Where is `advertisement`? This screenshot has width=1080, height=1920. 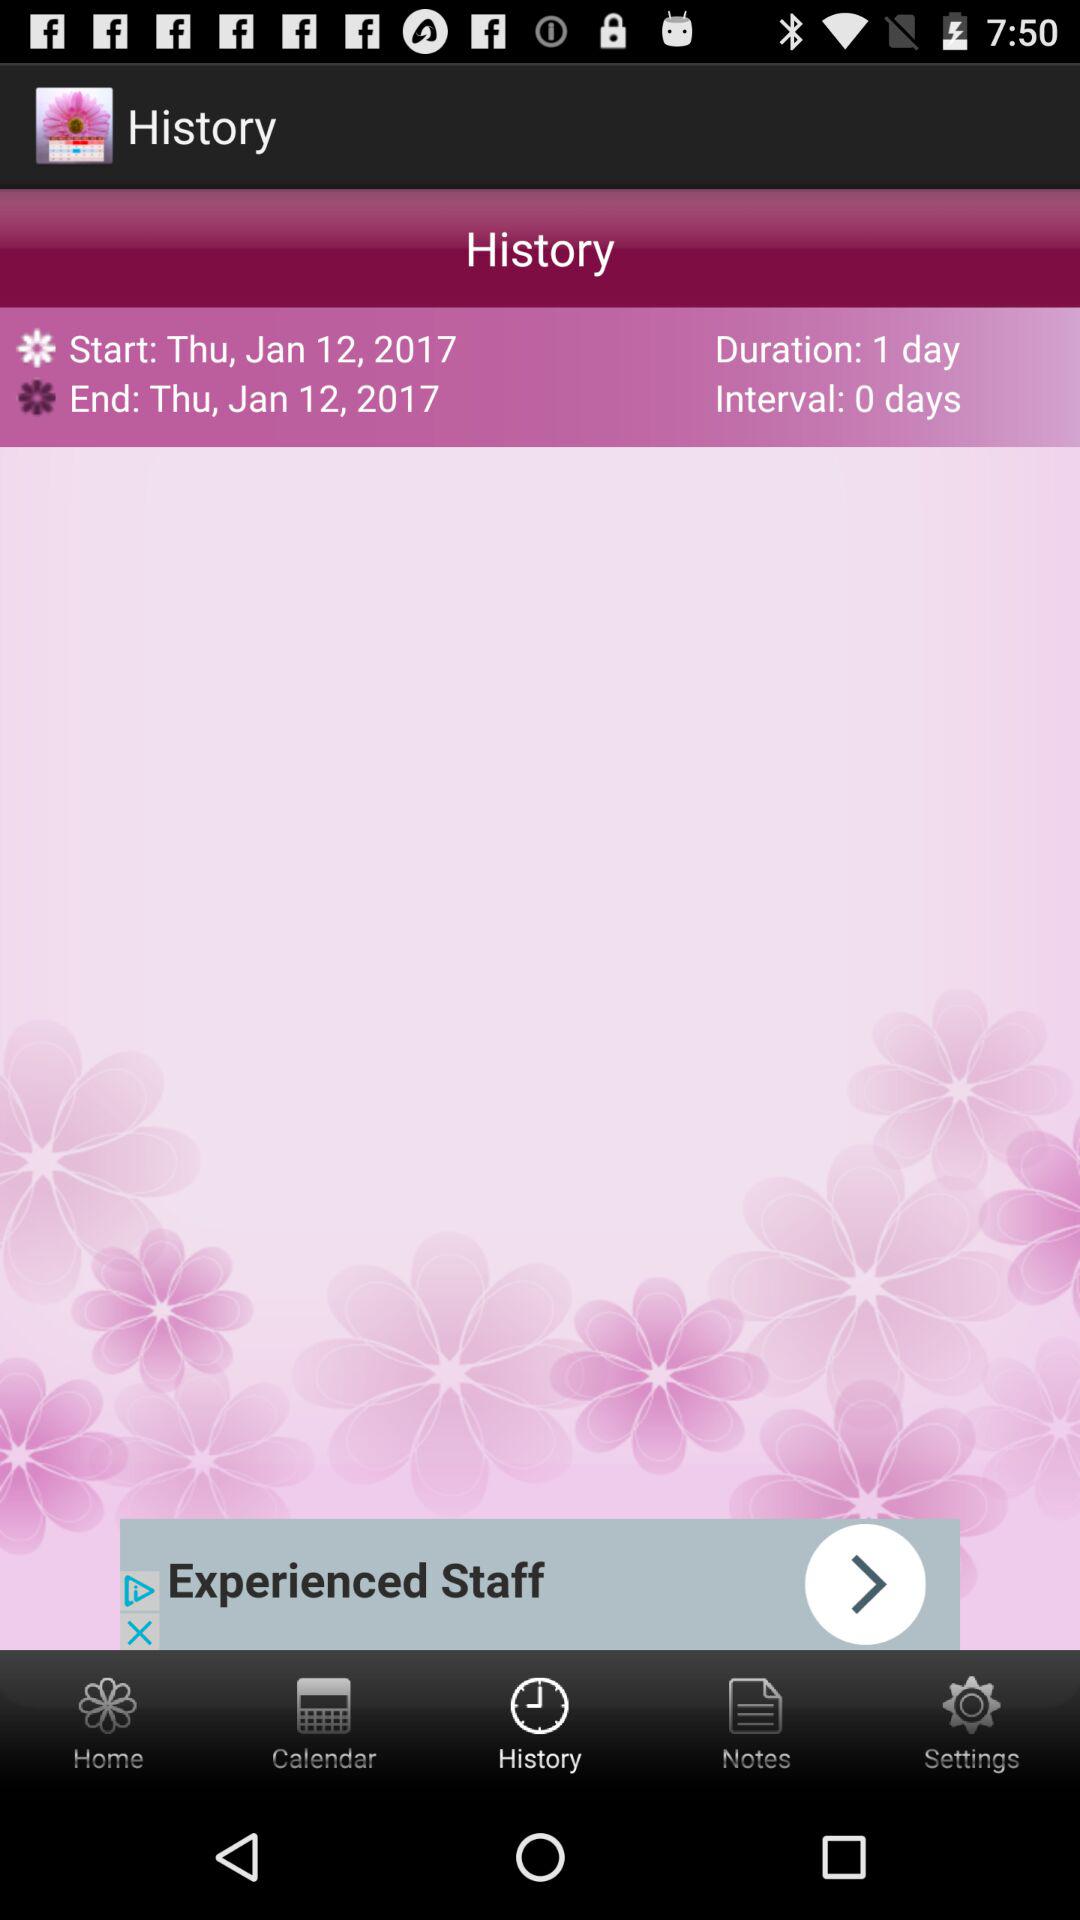
advertisement is located at coordinates (540, 1584).